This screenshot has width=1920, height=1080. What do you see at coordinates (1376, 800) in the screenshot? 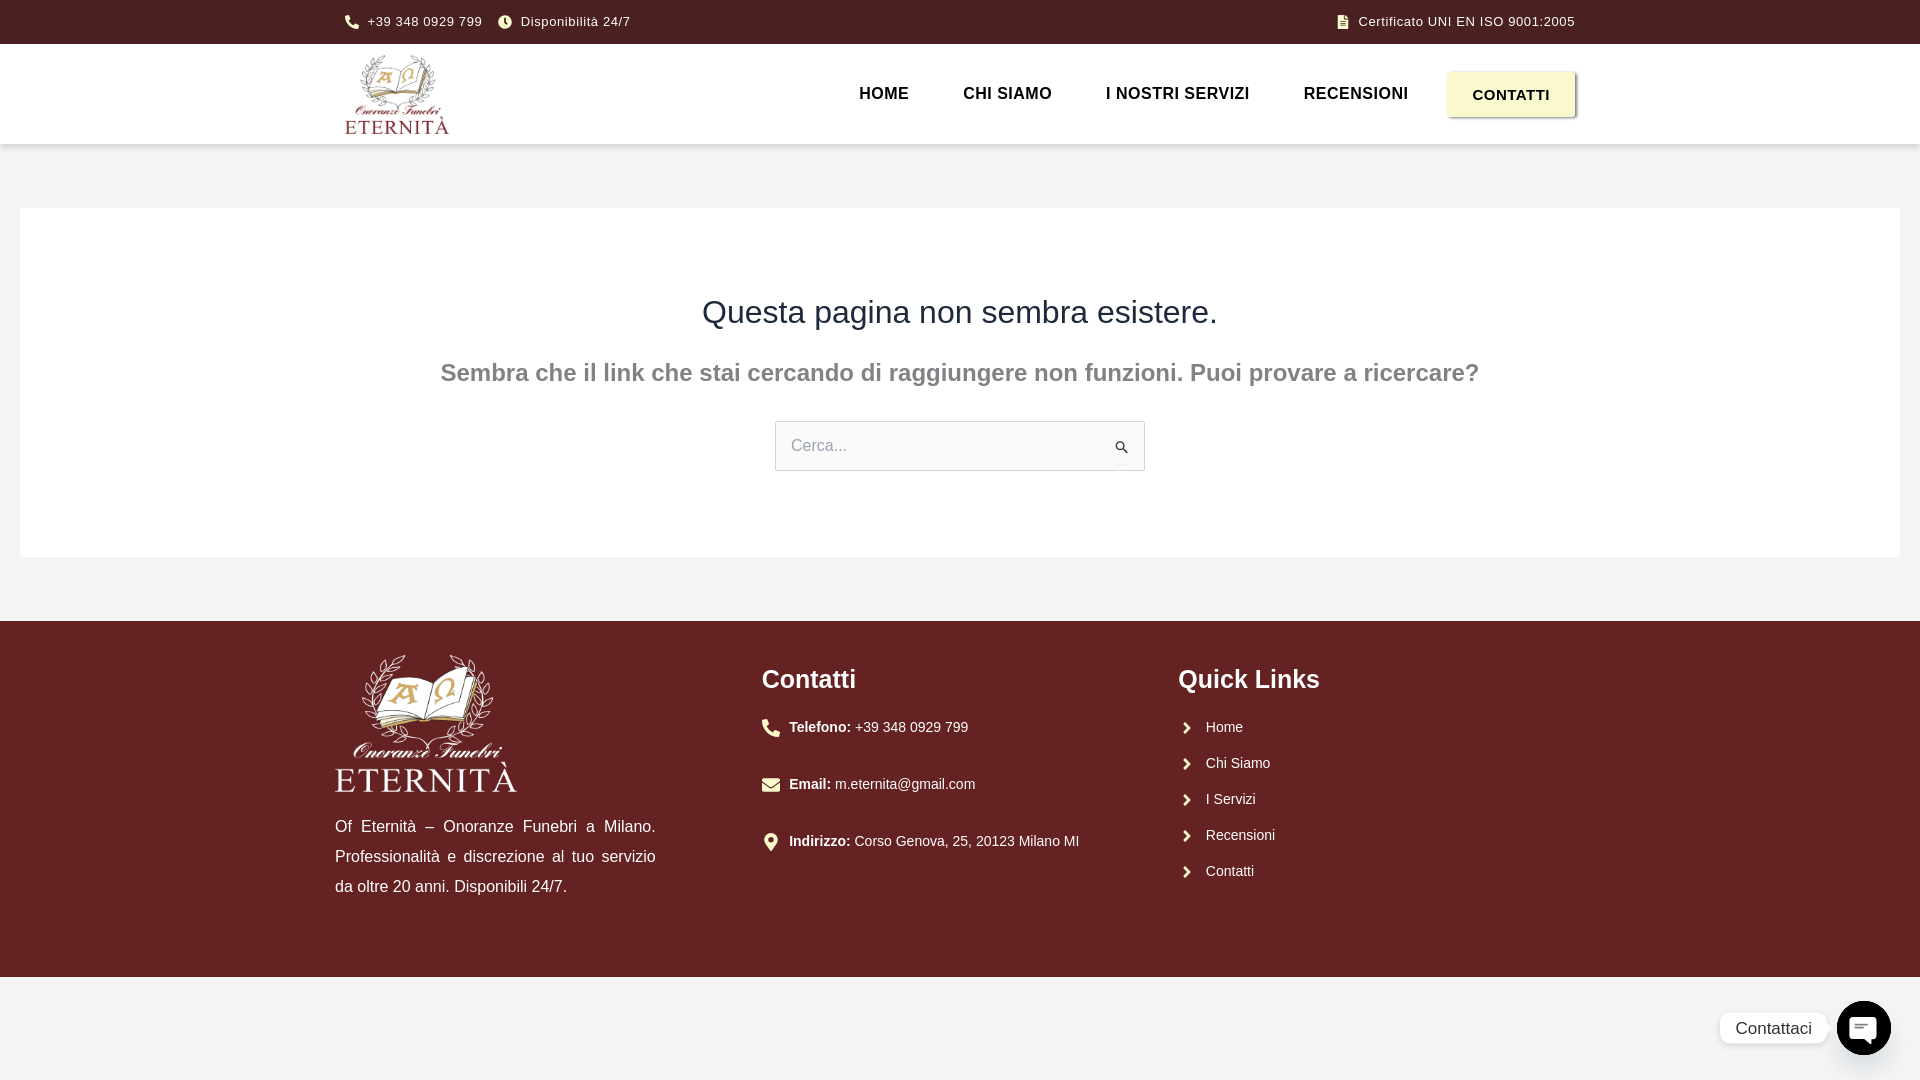
I see `I Servizi` at bounding box center [1376, 800].